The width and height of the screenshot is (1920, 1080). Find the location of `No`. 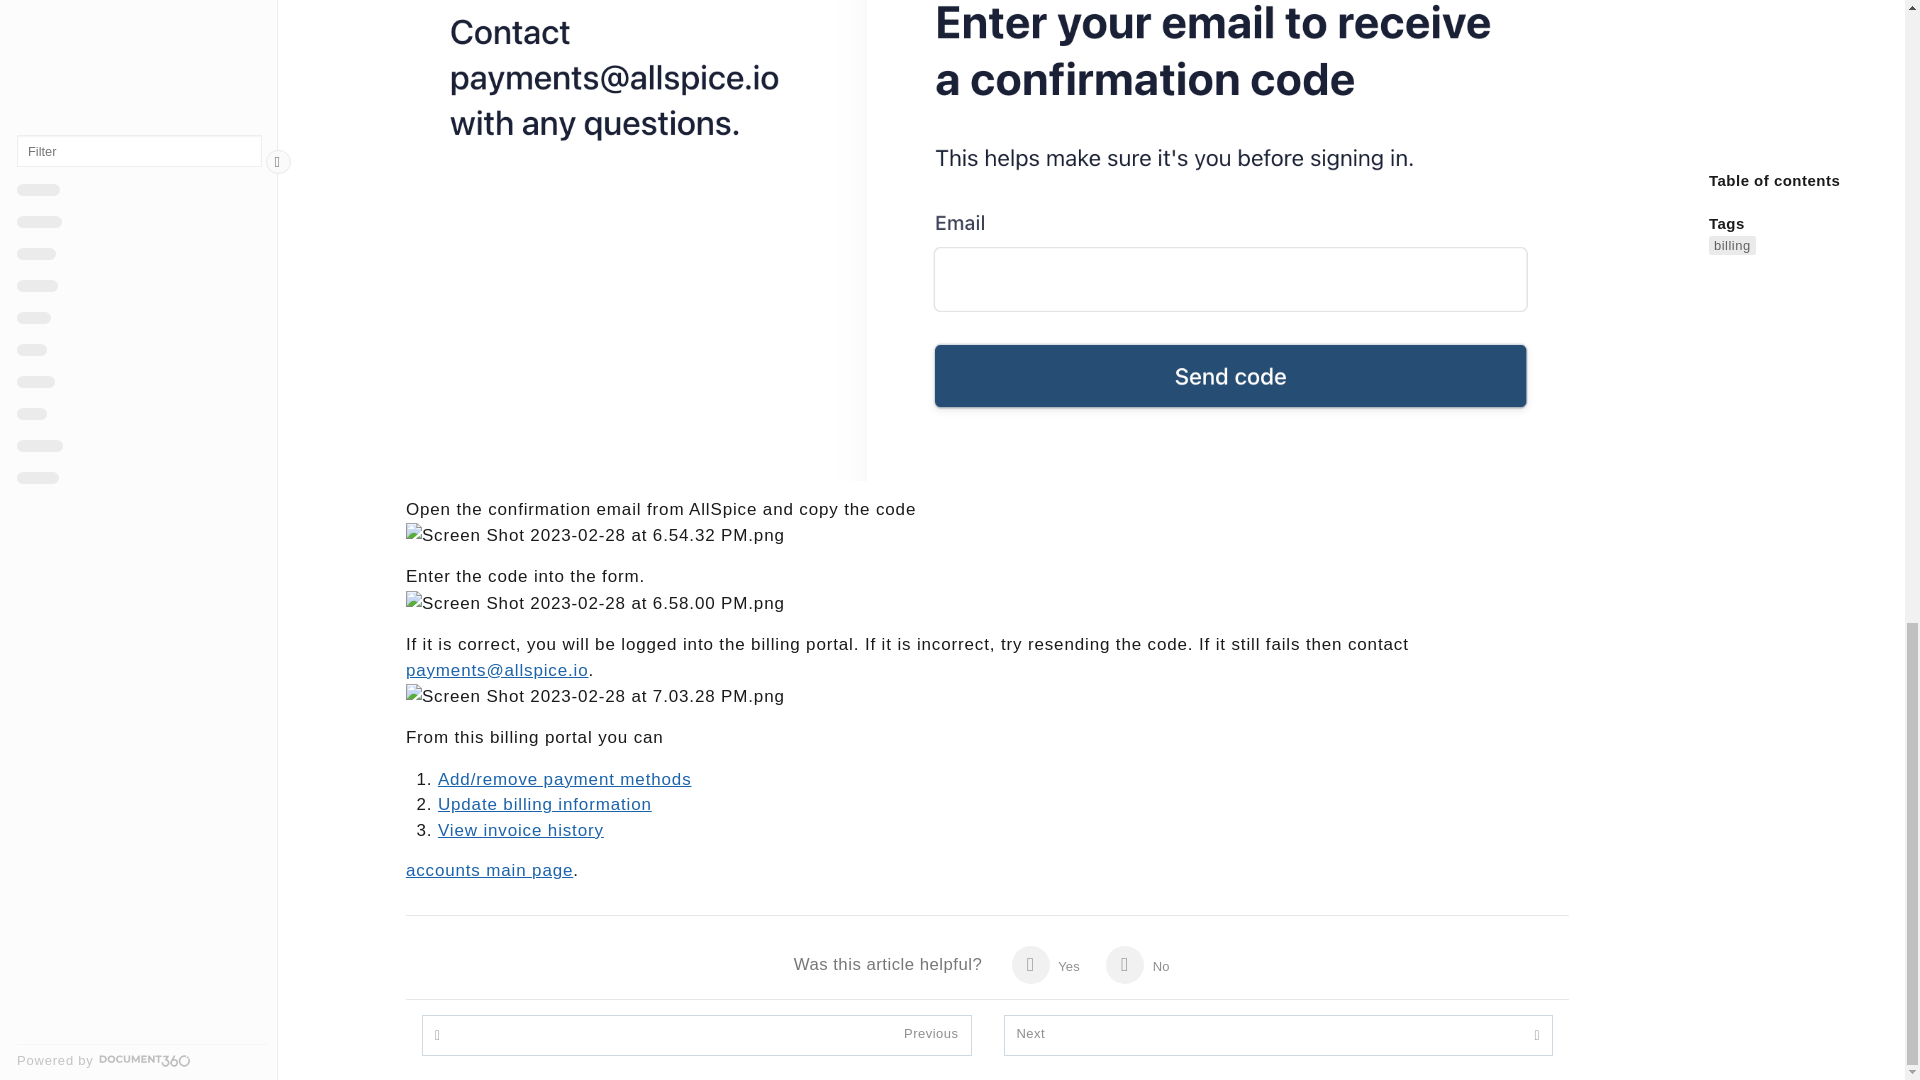

No is located at coordinates (1137, 964).